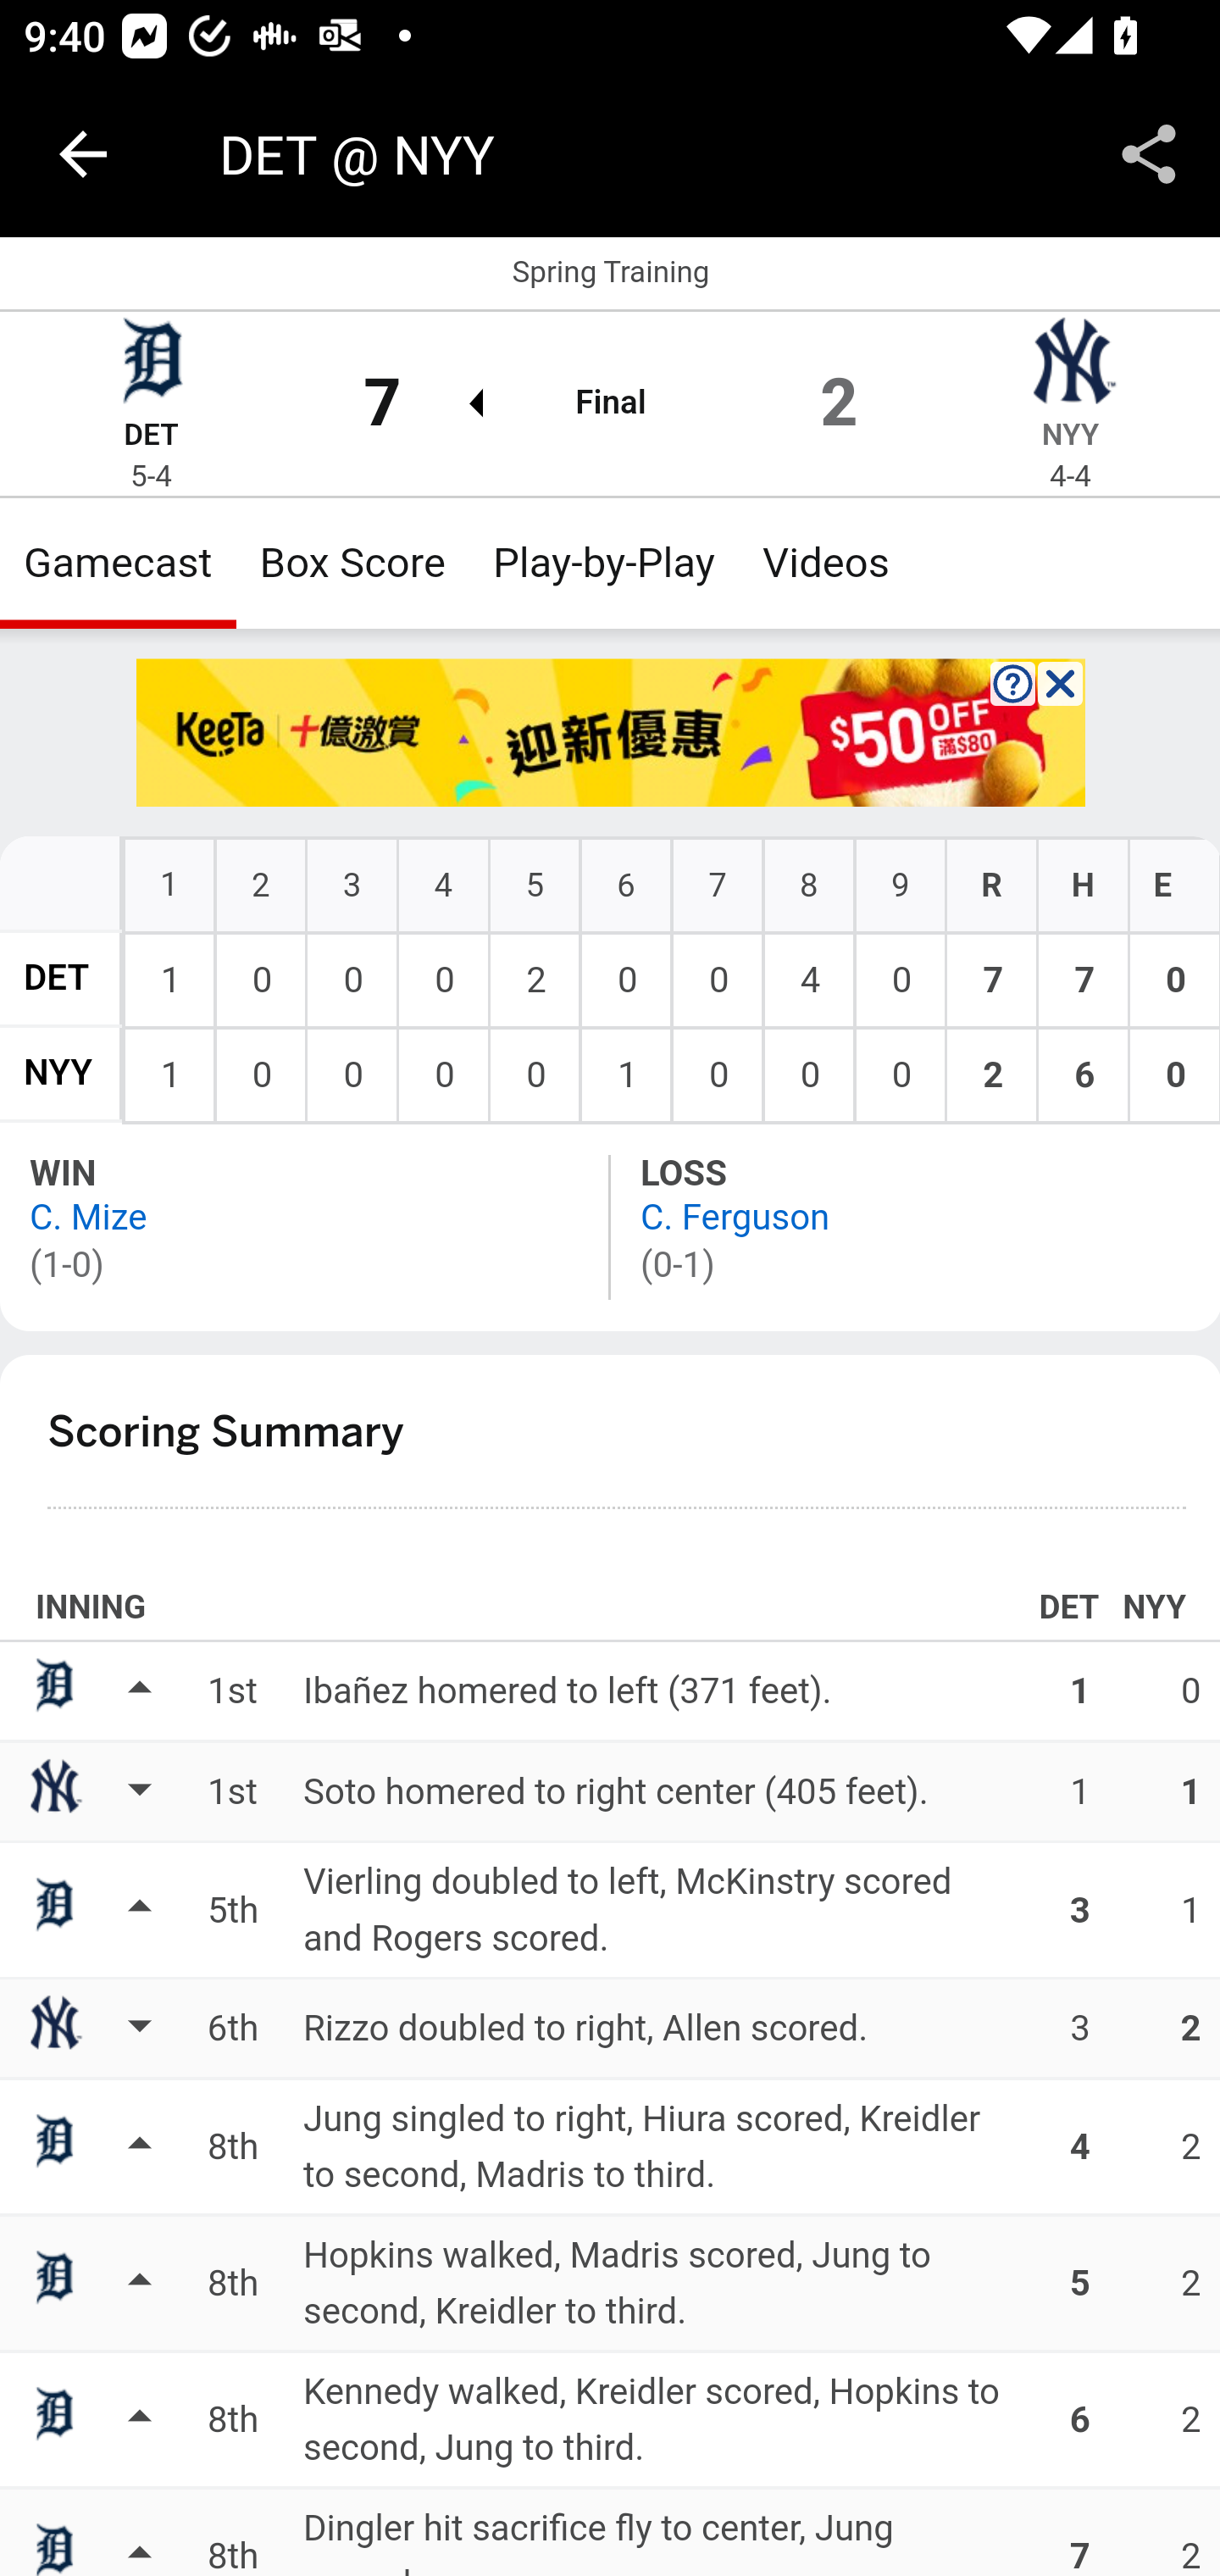 The height and width of the screenshot is (2576, 1220). I want to click on Detroit Tigers, so click(151, 364).